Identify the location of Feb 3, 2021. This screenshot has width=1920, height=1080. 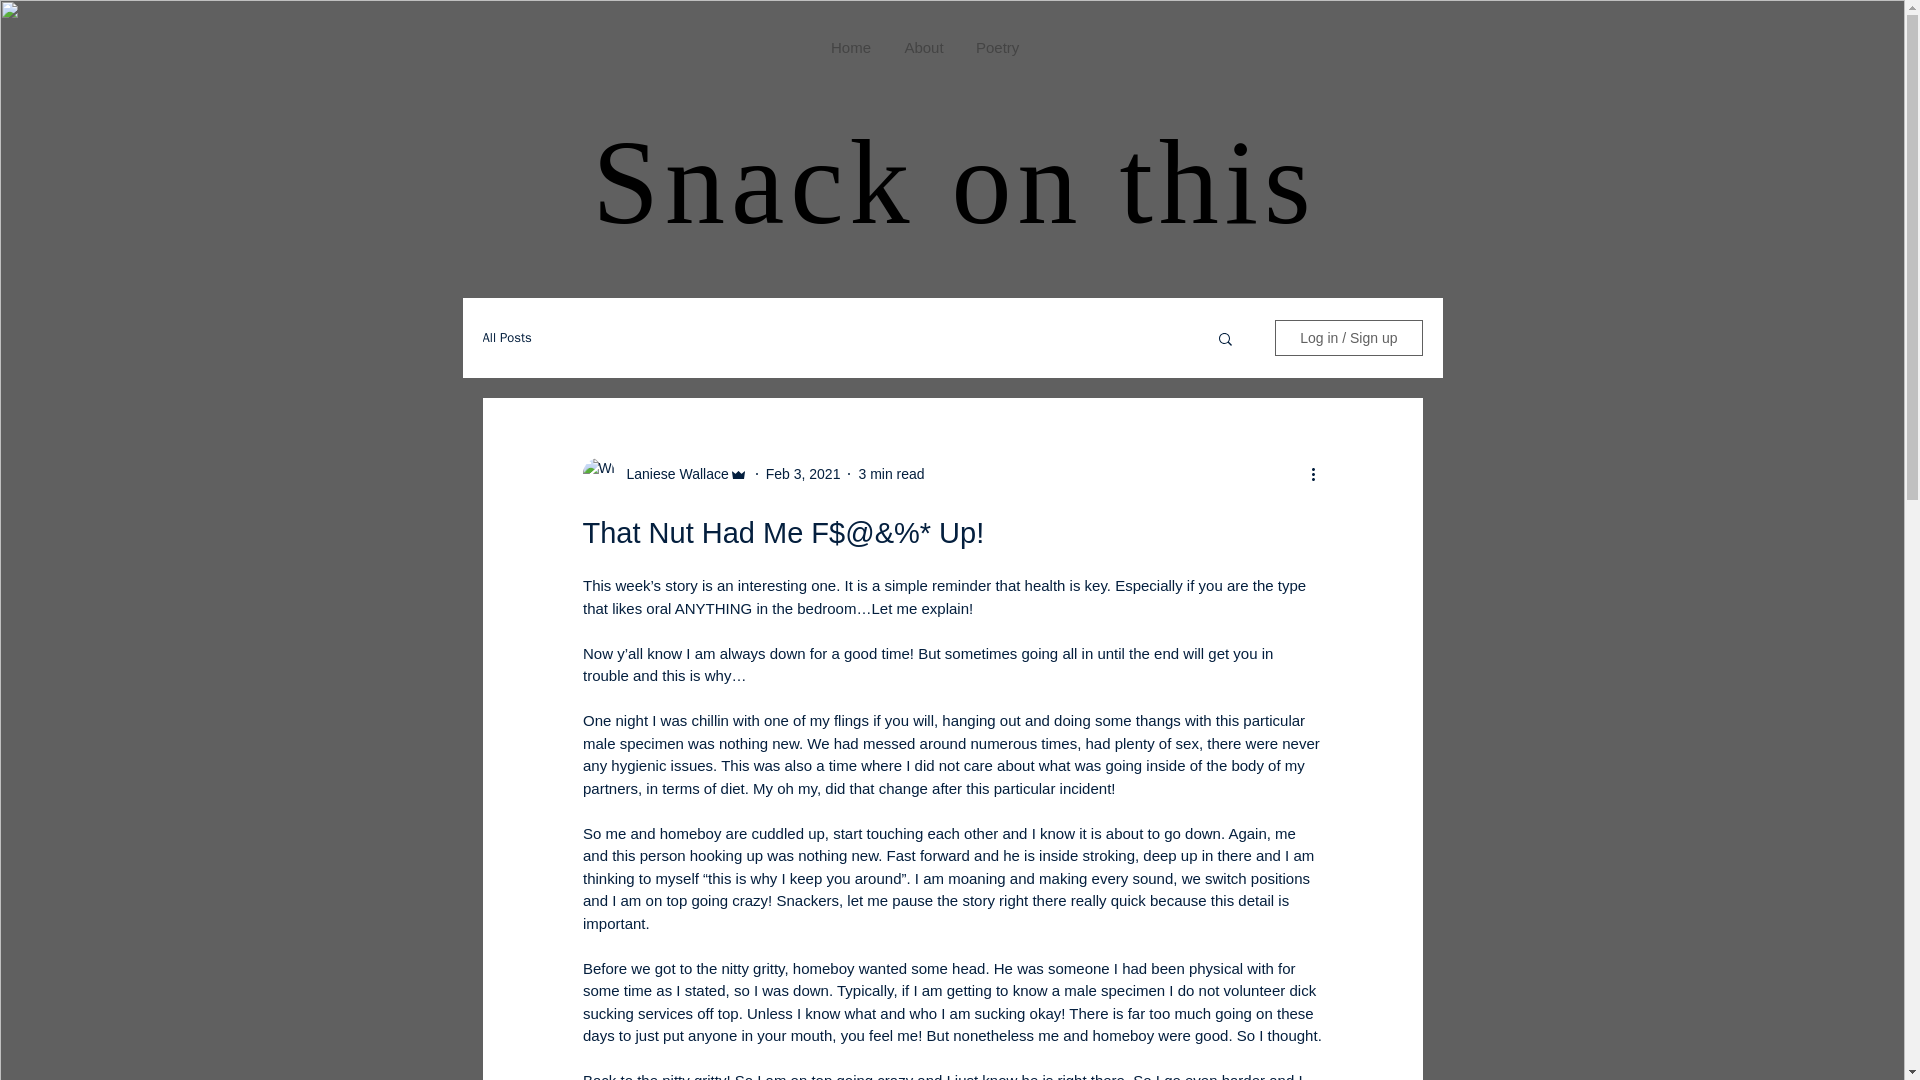
(803, 473).